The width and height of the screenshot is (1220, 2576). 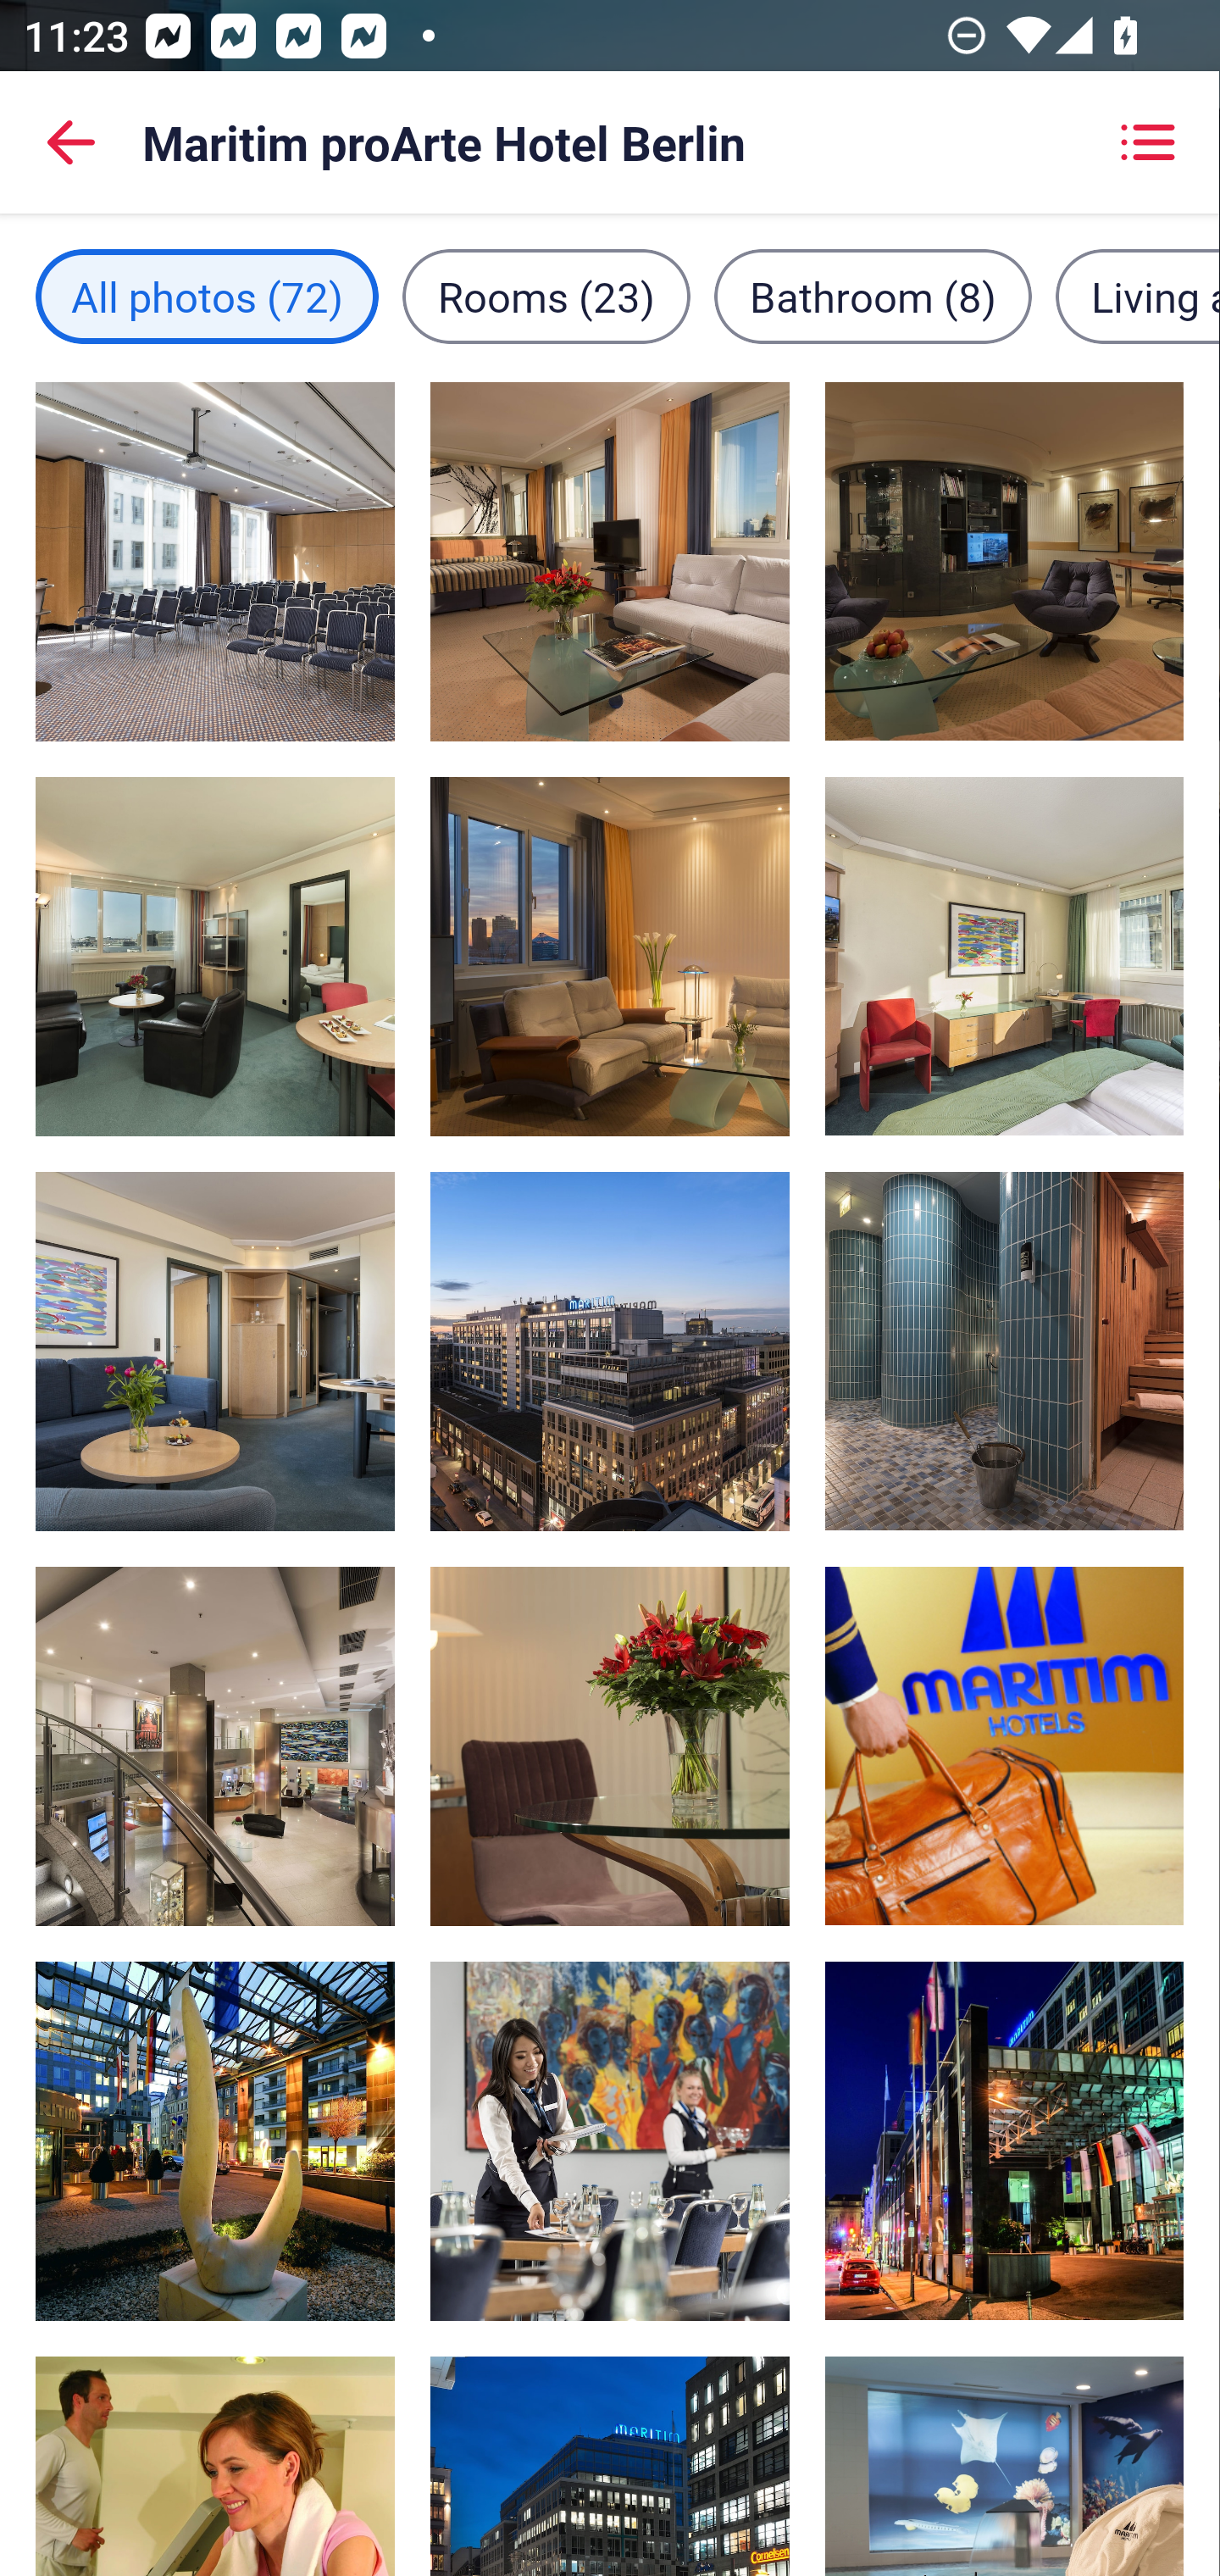 What do you see at coordinates (610, 2142) in the screenshot?
I see `Meeting facility, image` at bounding box center [610, 2142].